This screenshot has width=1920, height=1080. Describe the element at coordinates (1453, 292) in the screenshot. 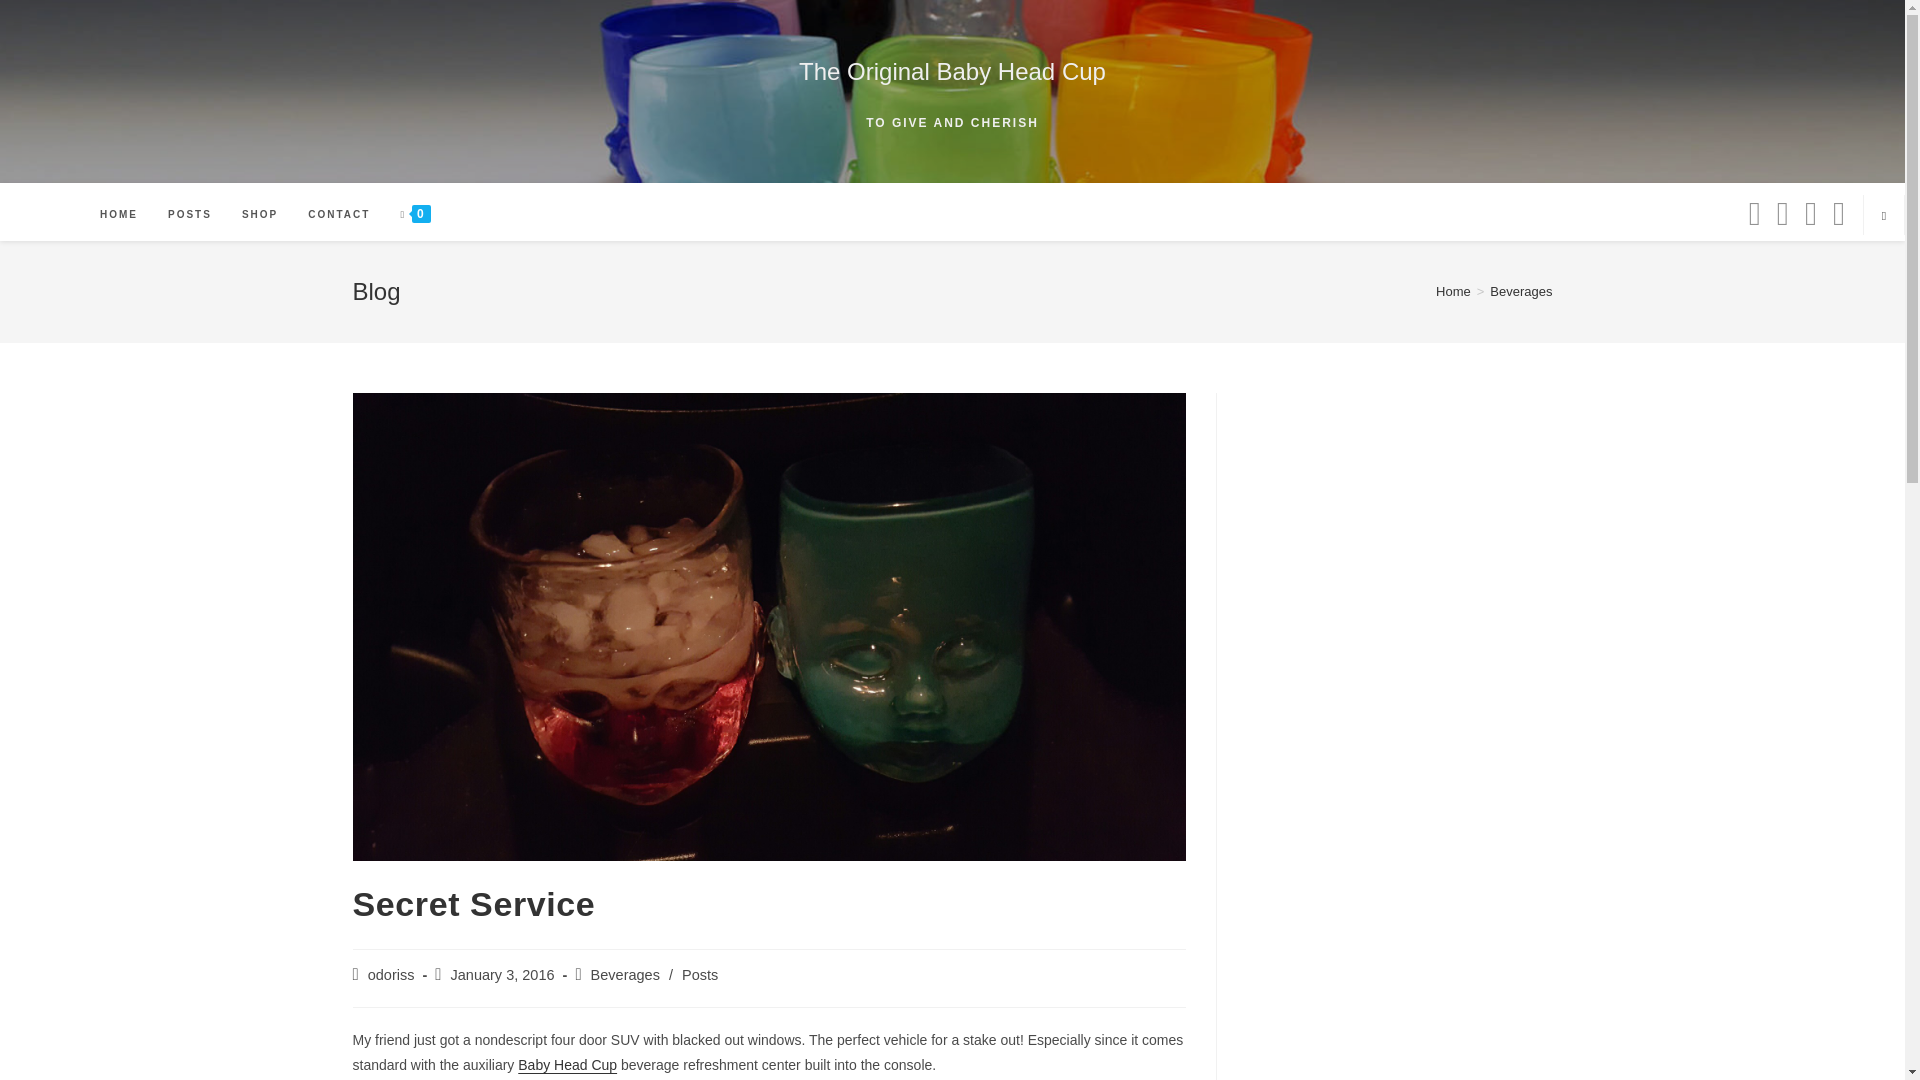

I see `Home` at that location.